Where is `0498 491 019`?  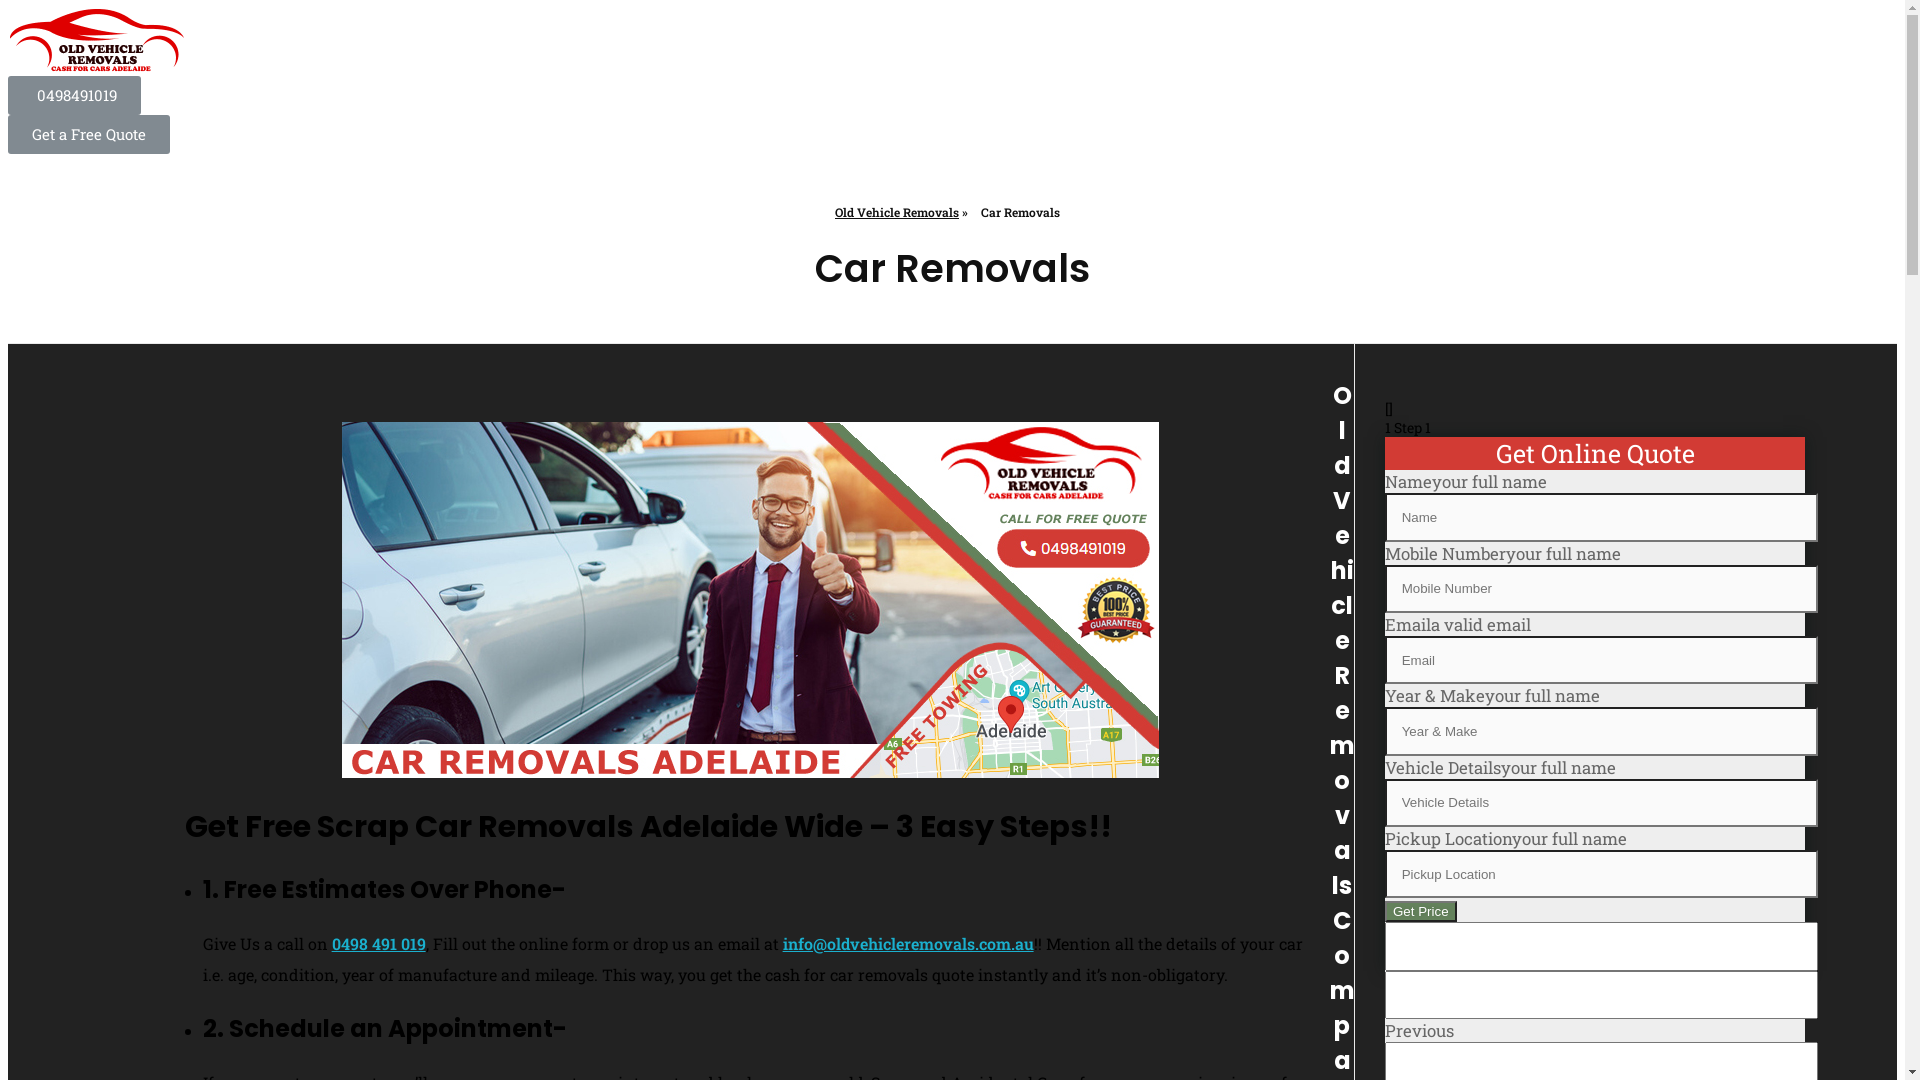
0498 491 019 is located at coordinates (379, 944).